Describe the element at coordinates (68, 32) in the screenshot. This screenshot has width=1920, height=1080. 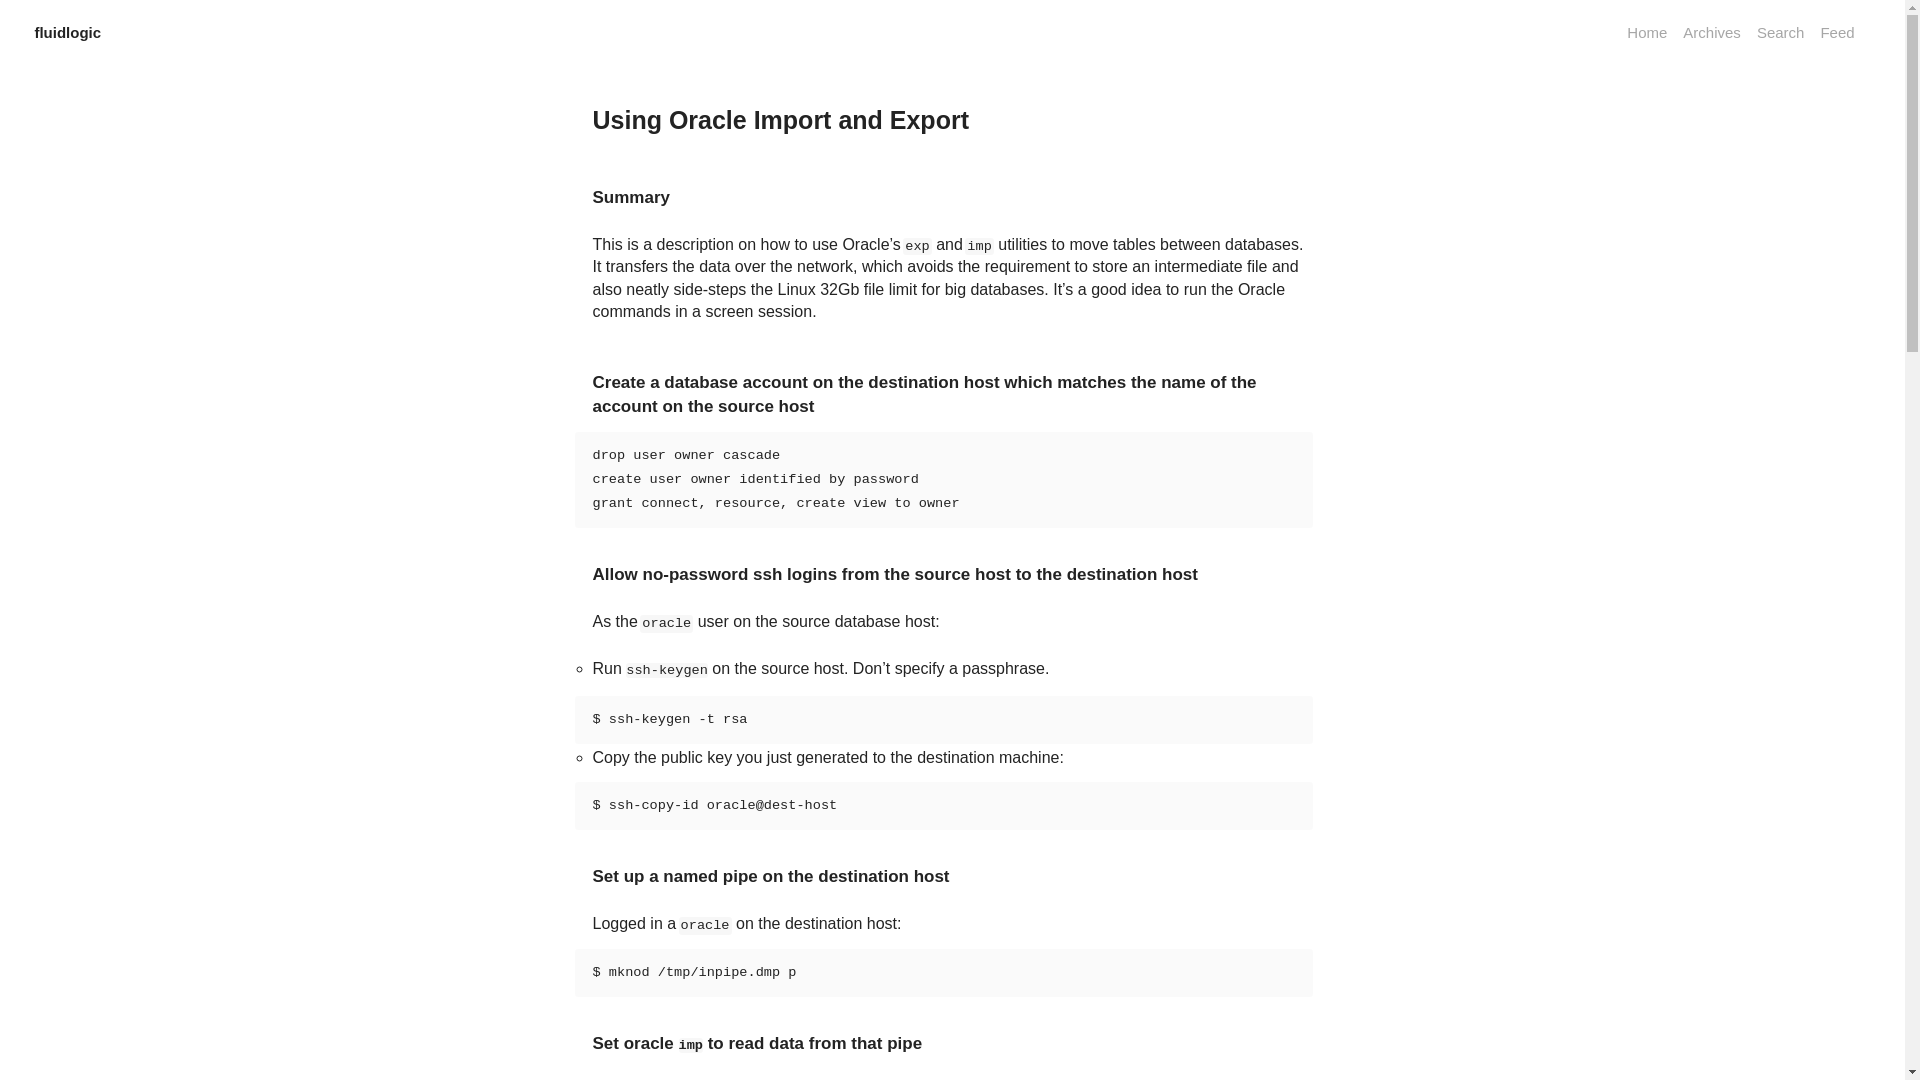
I see `fluidlogic` at that location.